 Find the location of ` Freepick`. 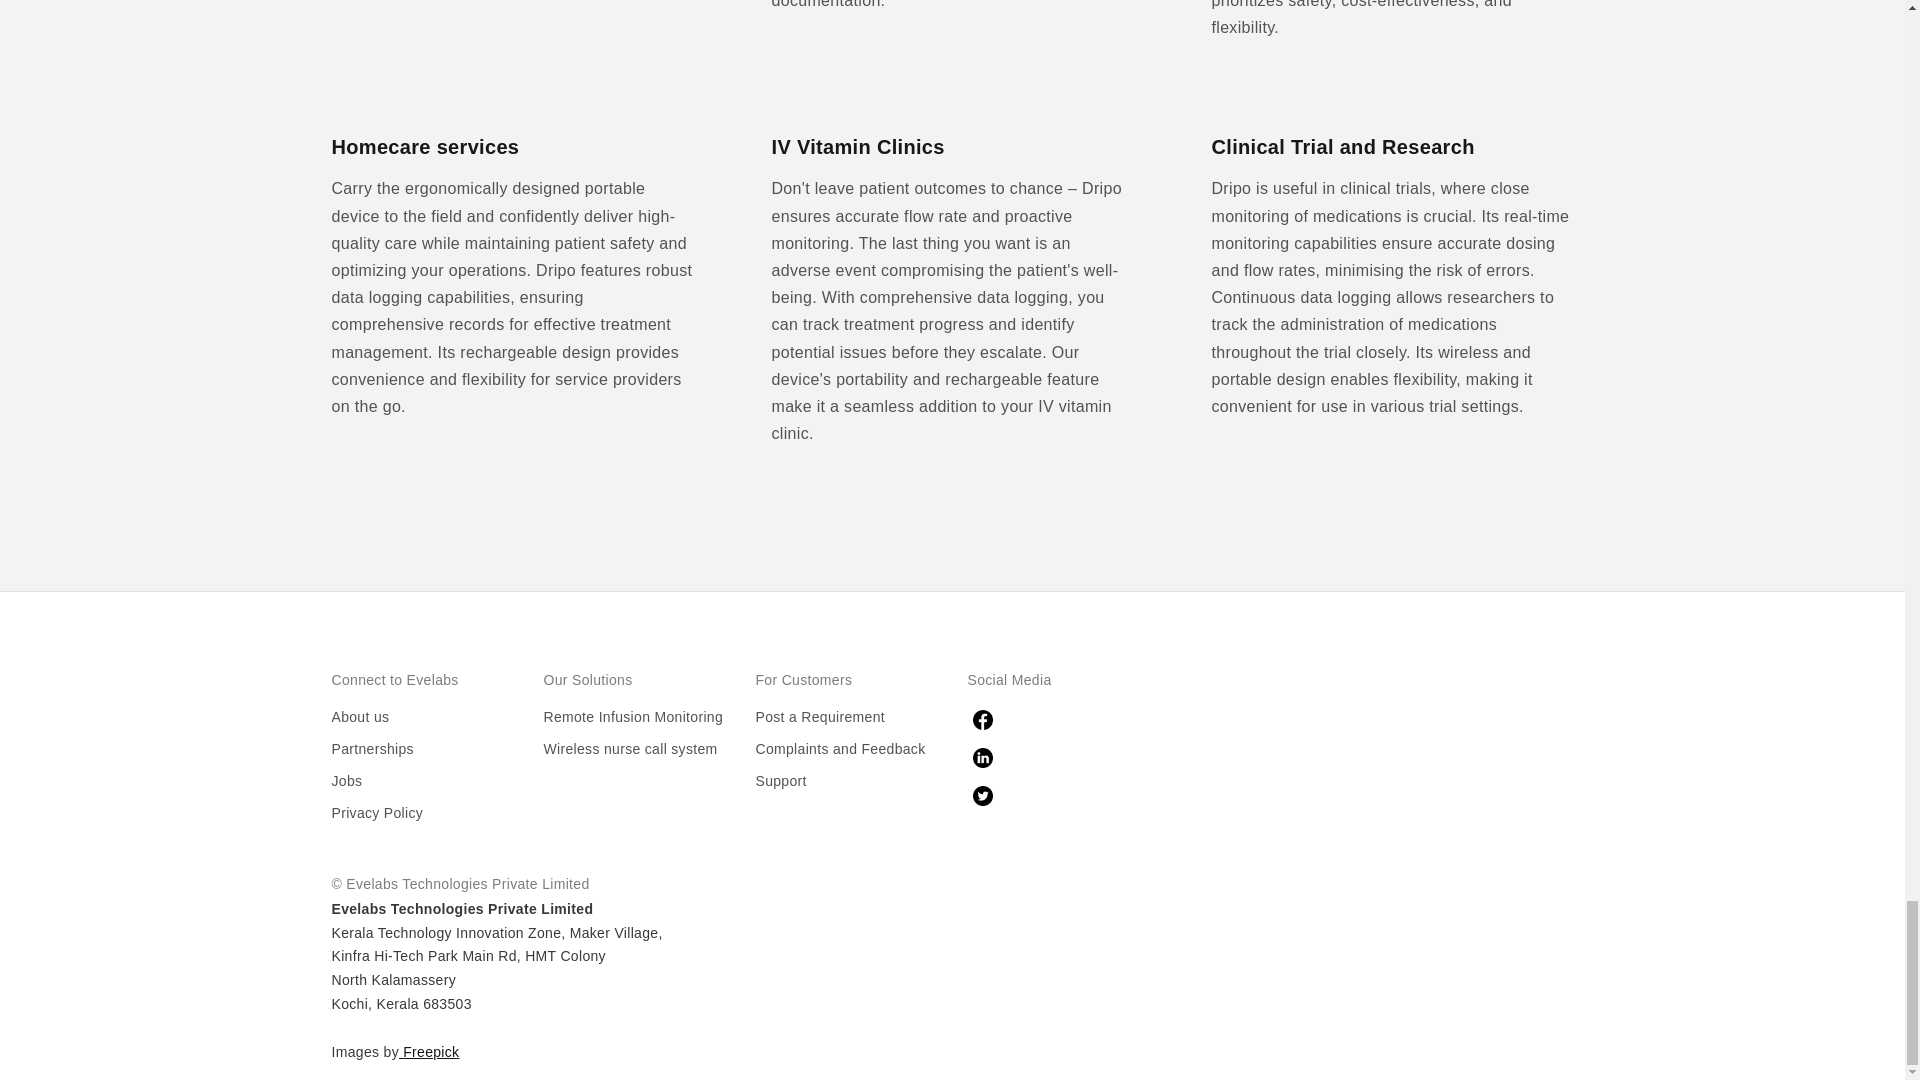

 Freepick is located at coordinates (428, 1052).